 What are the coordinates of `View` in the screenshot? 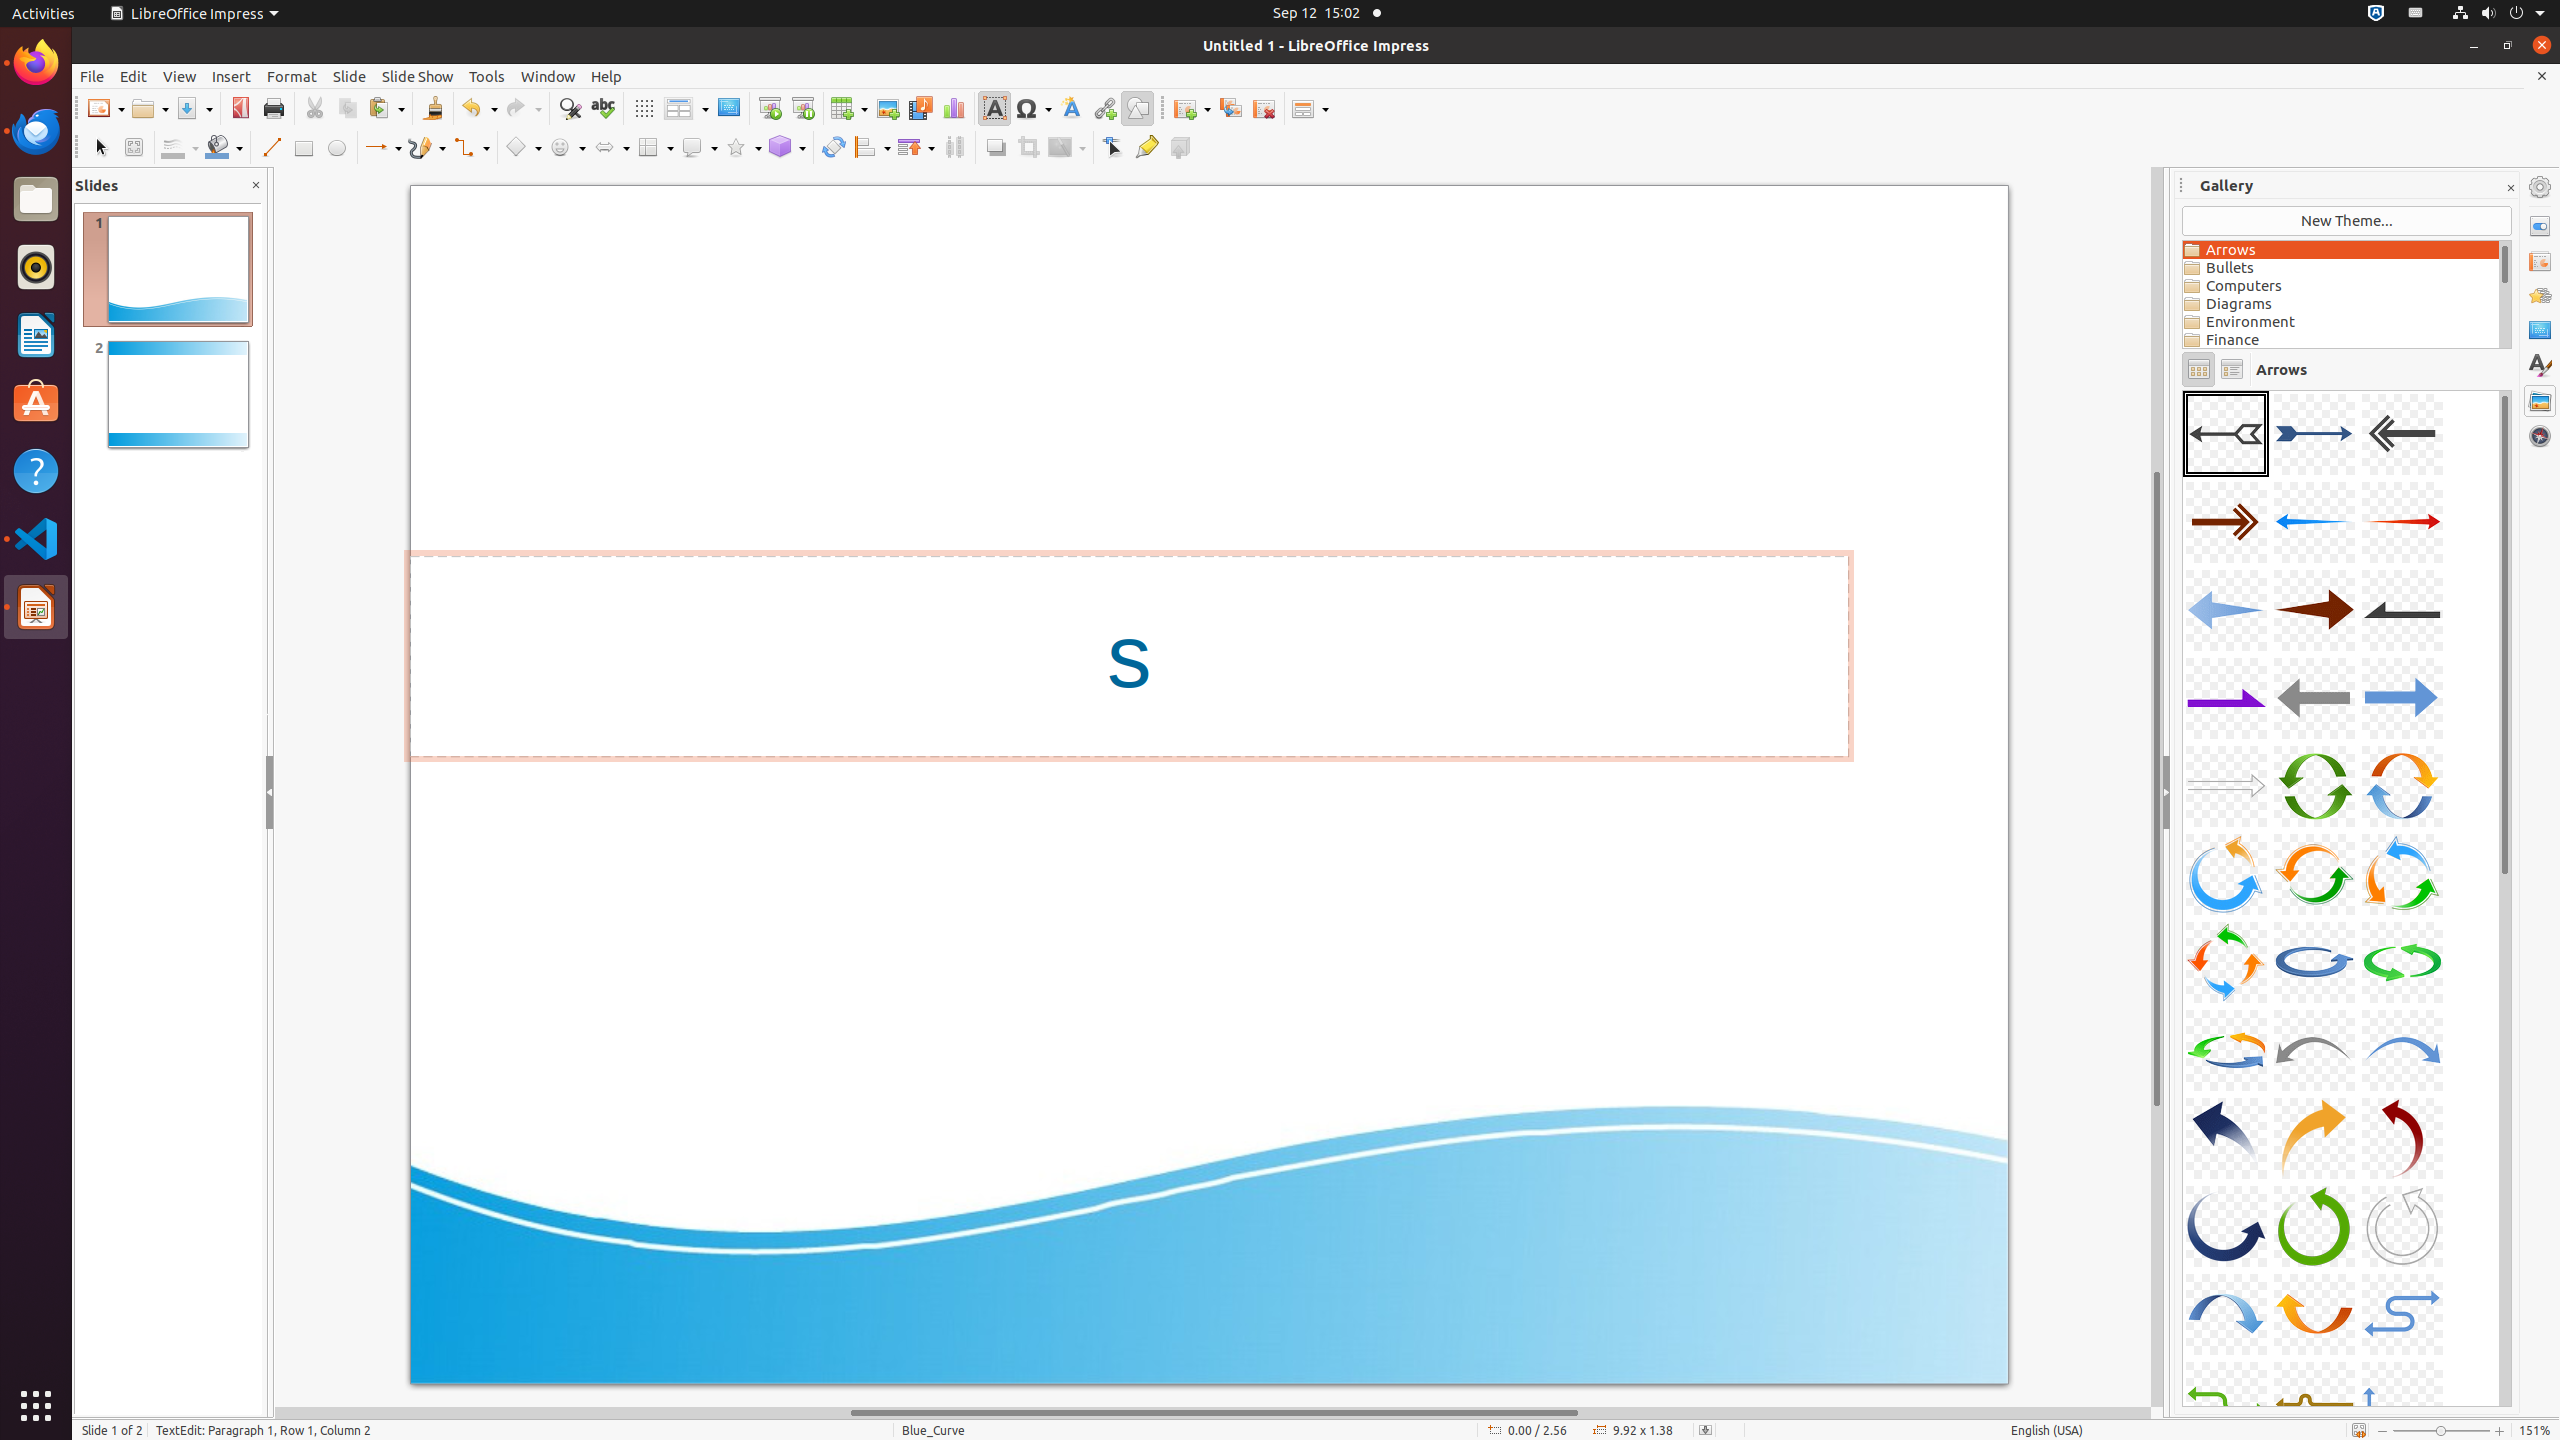 It's located at (180, 76).